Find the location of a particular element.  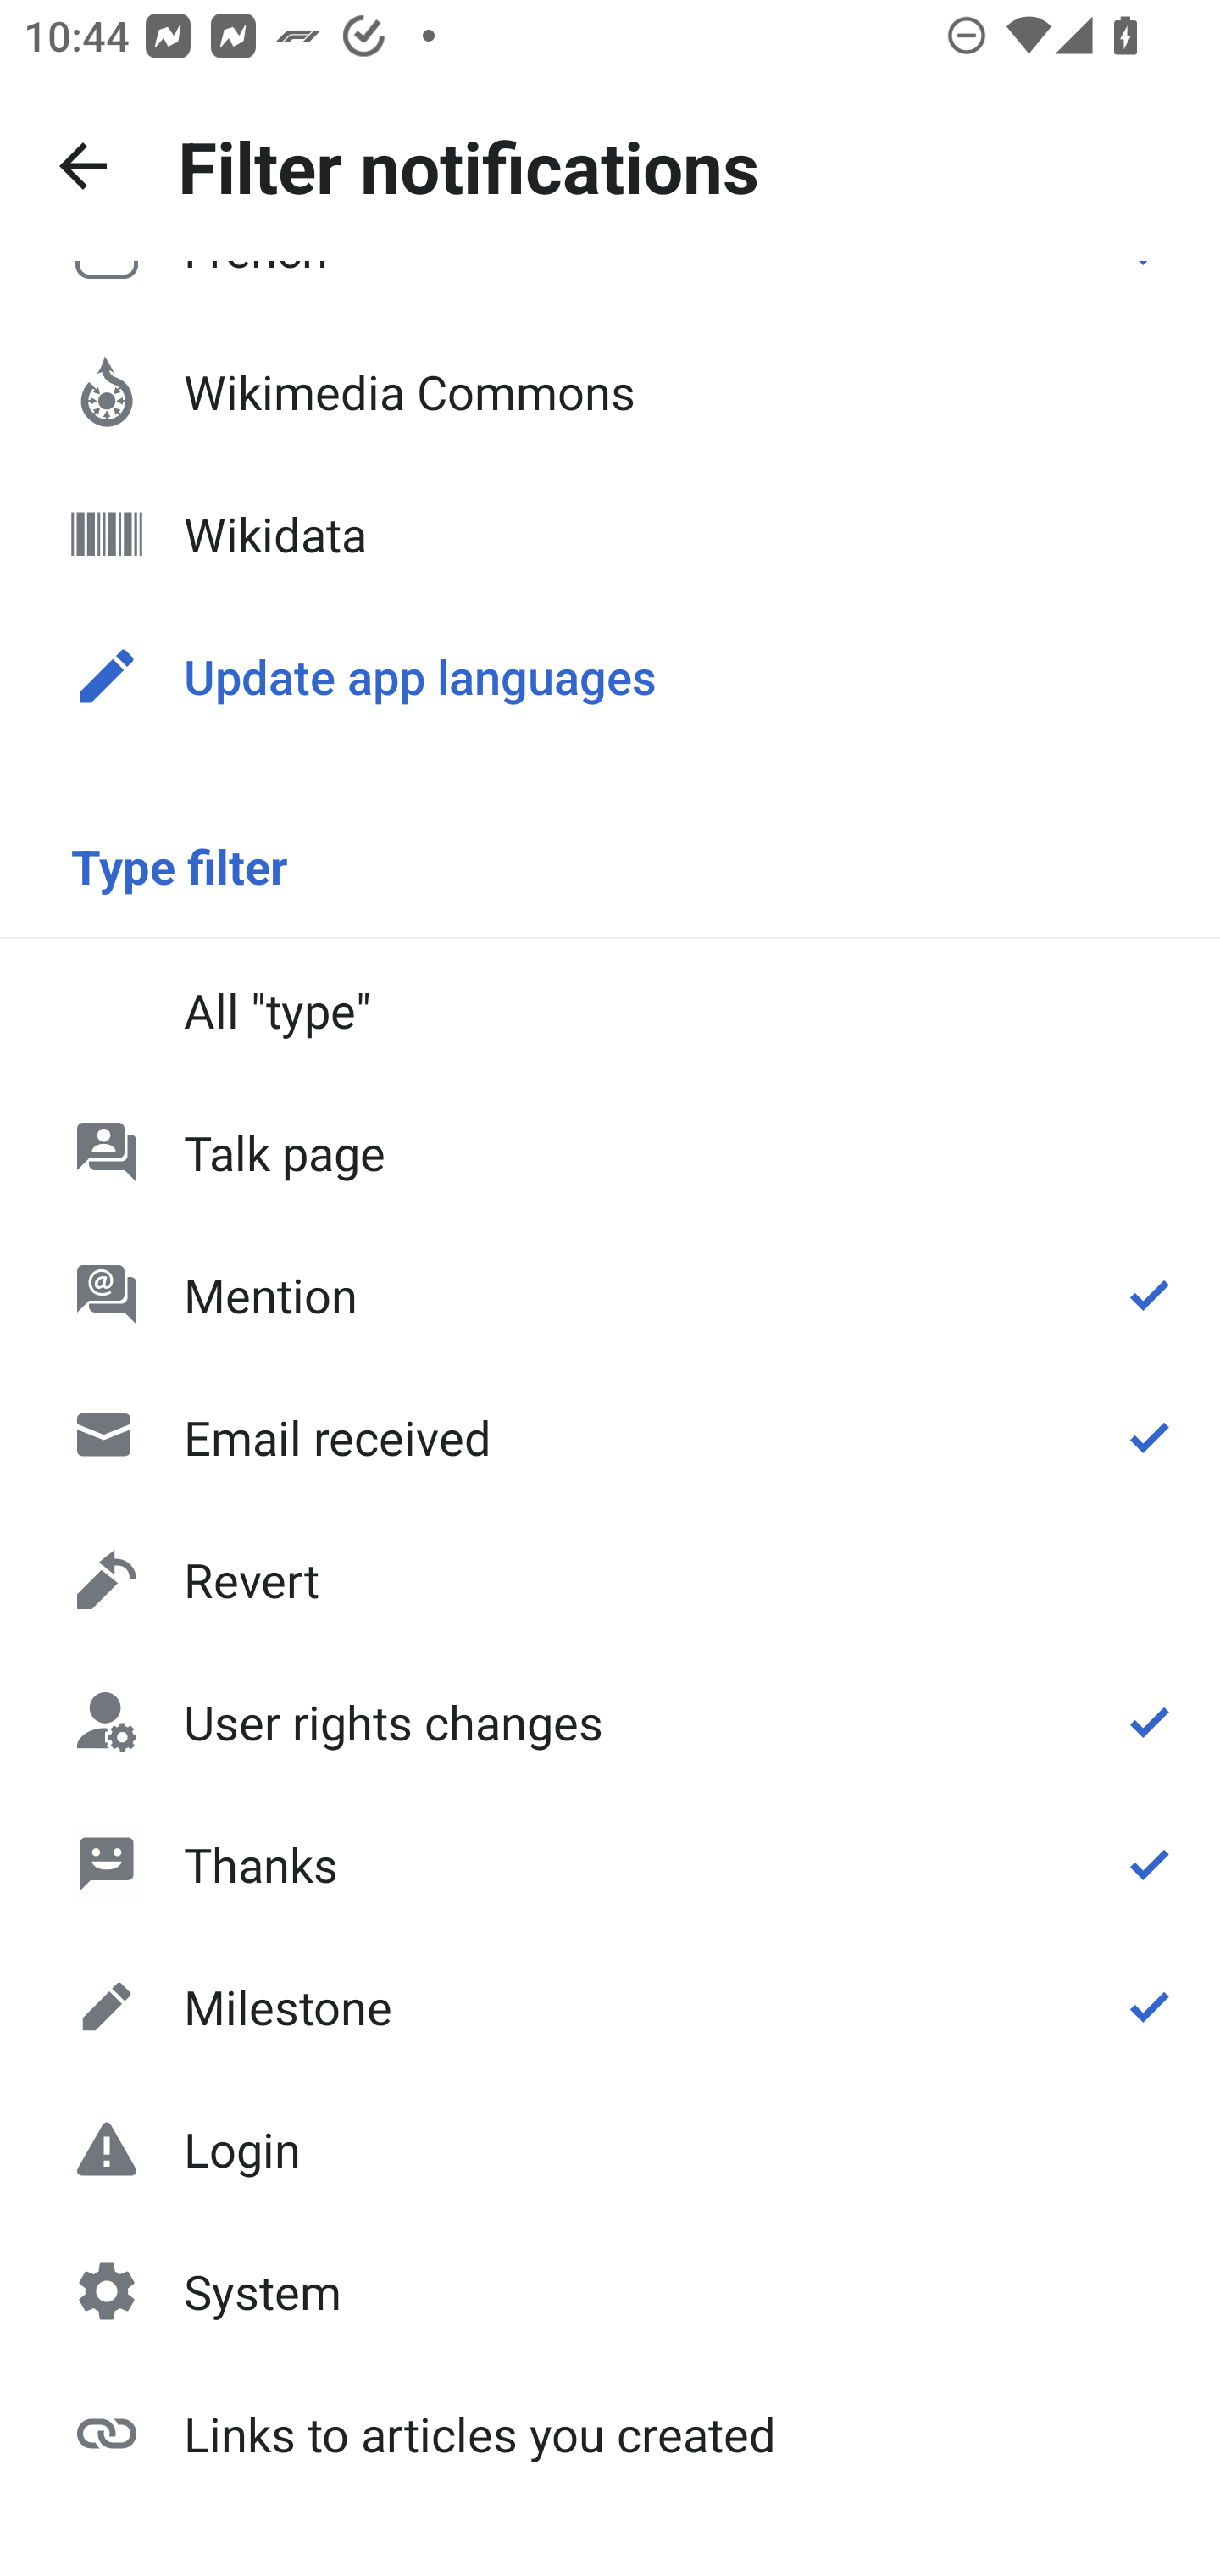

User rights changes is located at coordinates (610, 1722).